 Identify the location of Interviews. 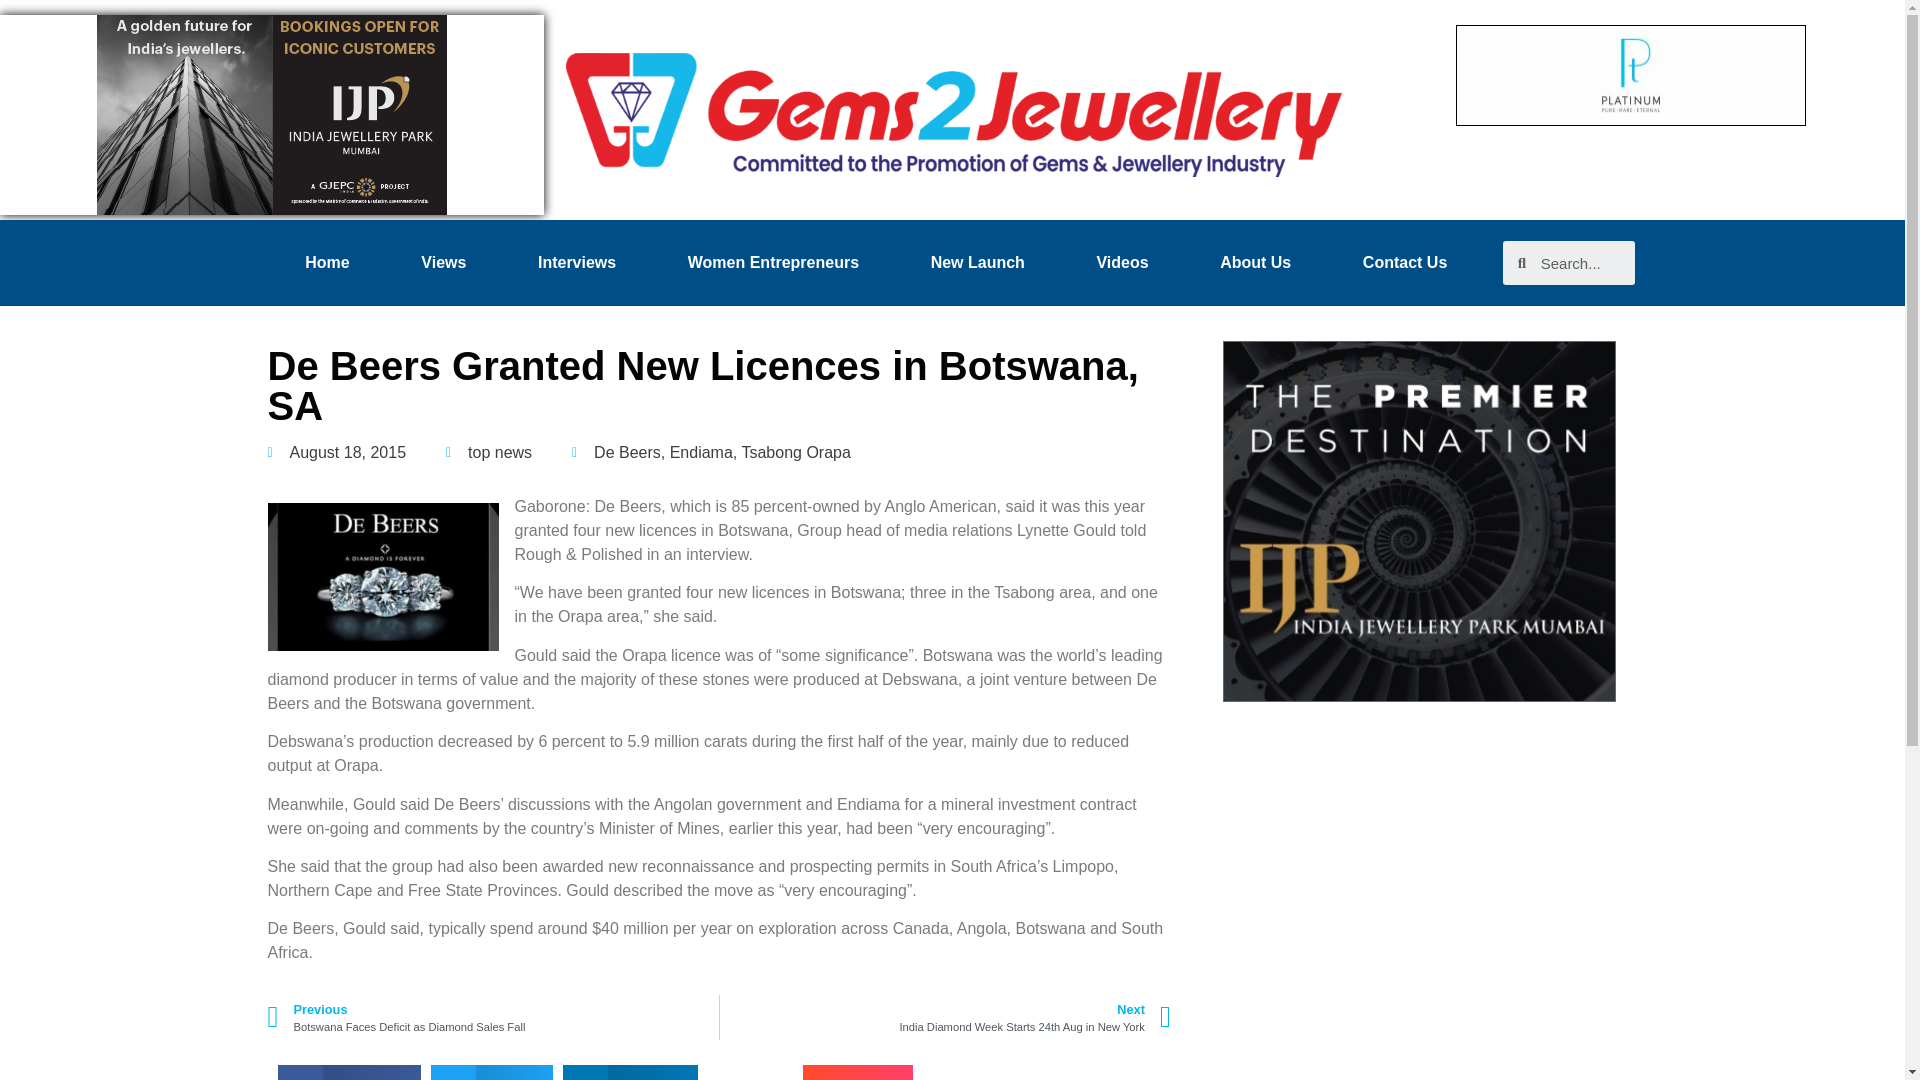
(328, 262).